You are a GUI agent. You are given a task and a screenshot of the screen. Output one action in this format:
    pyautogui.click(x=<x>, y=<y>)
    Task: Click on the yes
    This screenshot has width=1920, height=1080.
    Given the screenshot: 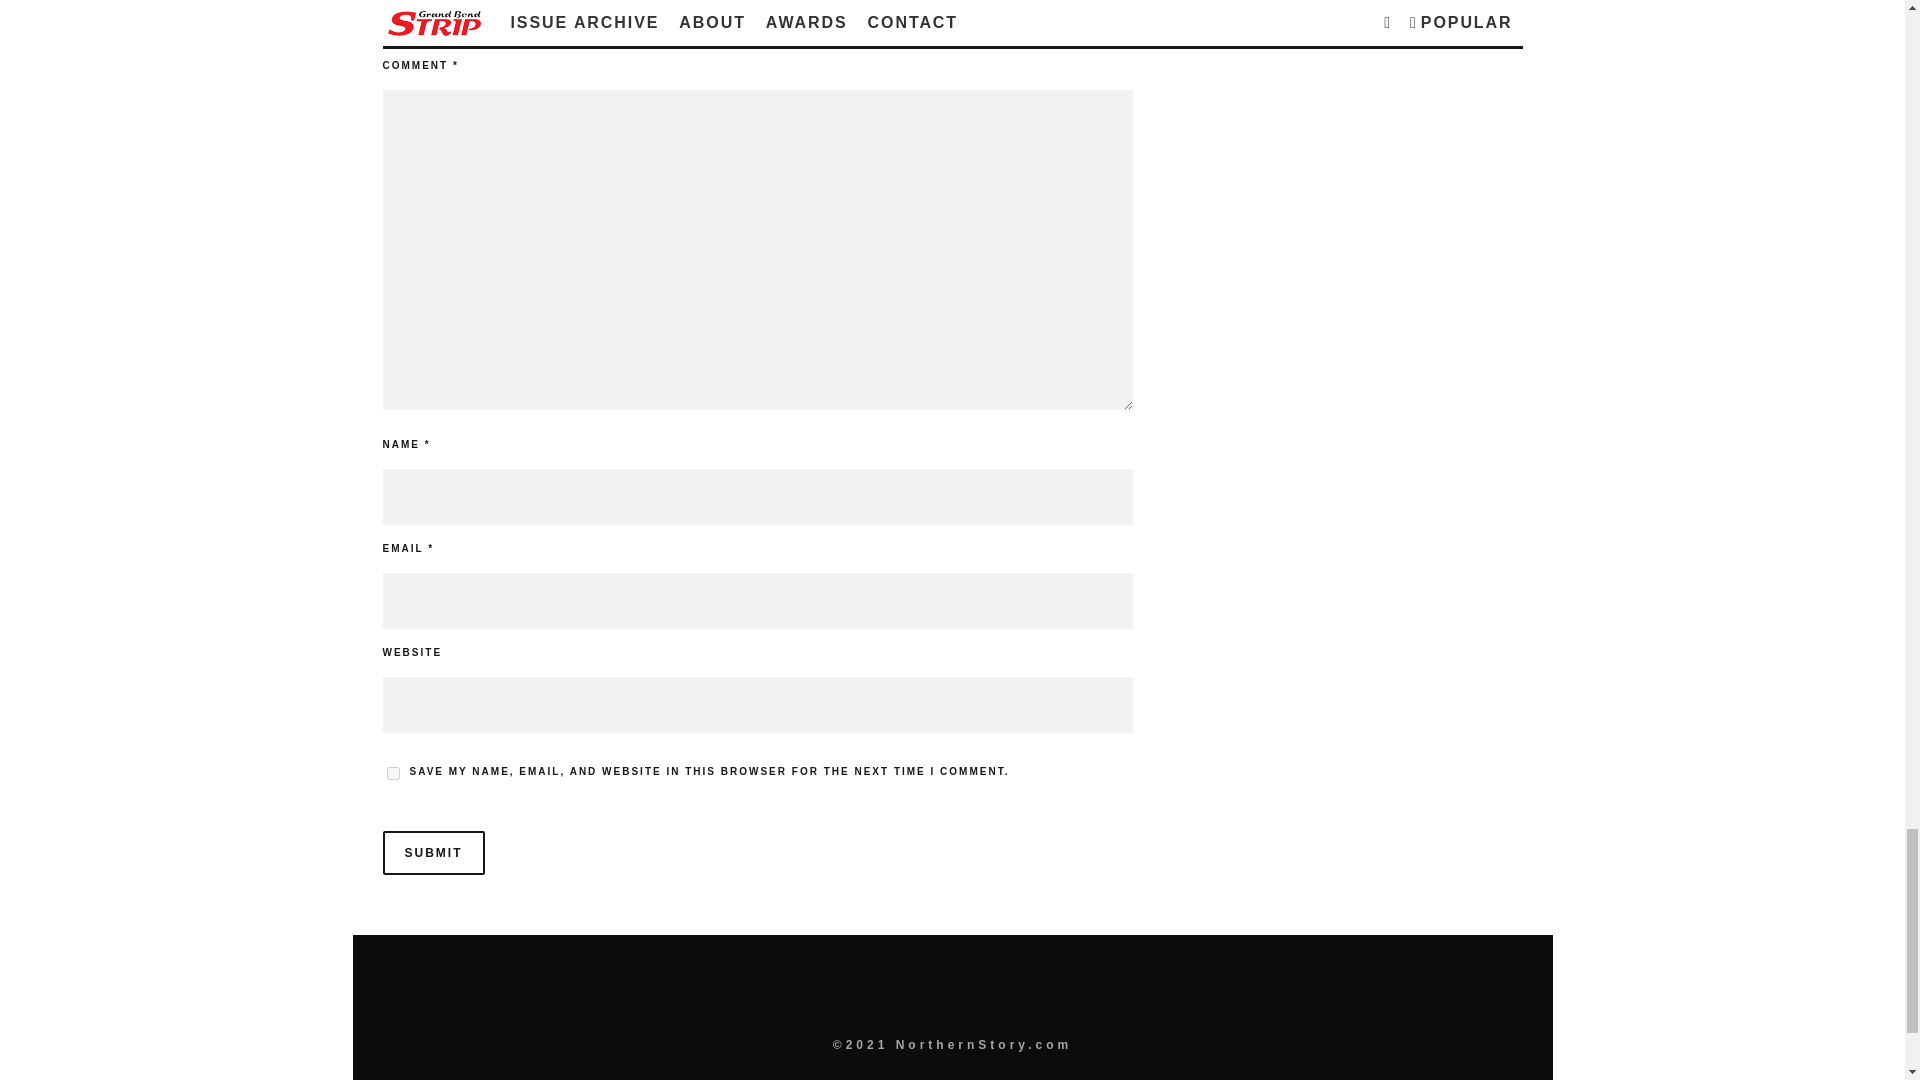 What is the action you would take?
    pyautogui.click(x=392, y=772)
    